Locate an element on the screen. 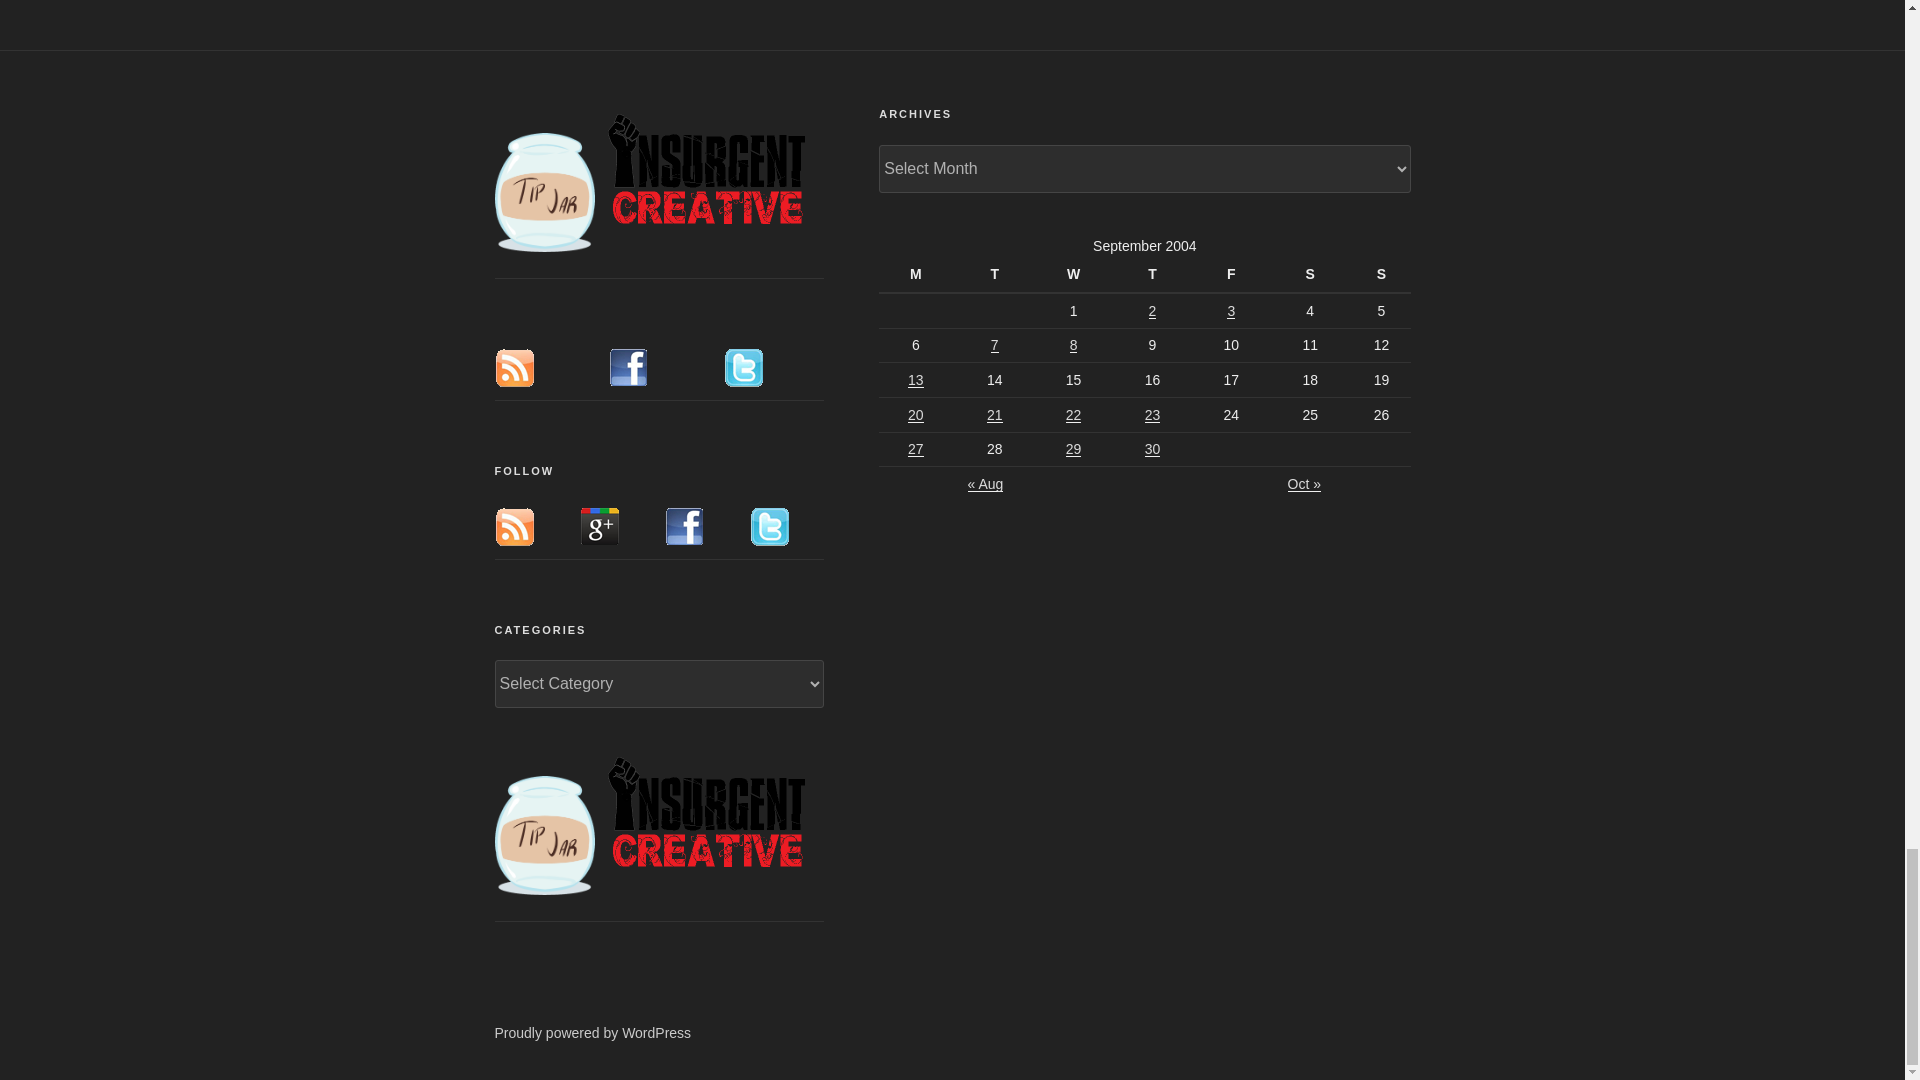 This screenshot has height=1080, width=1920. Thursday is located at coordinates (1154, 274).